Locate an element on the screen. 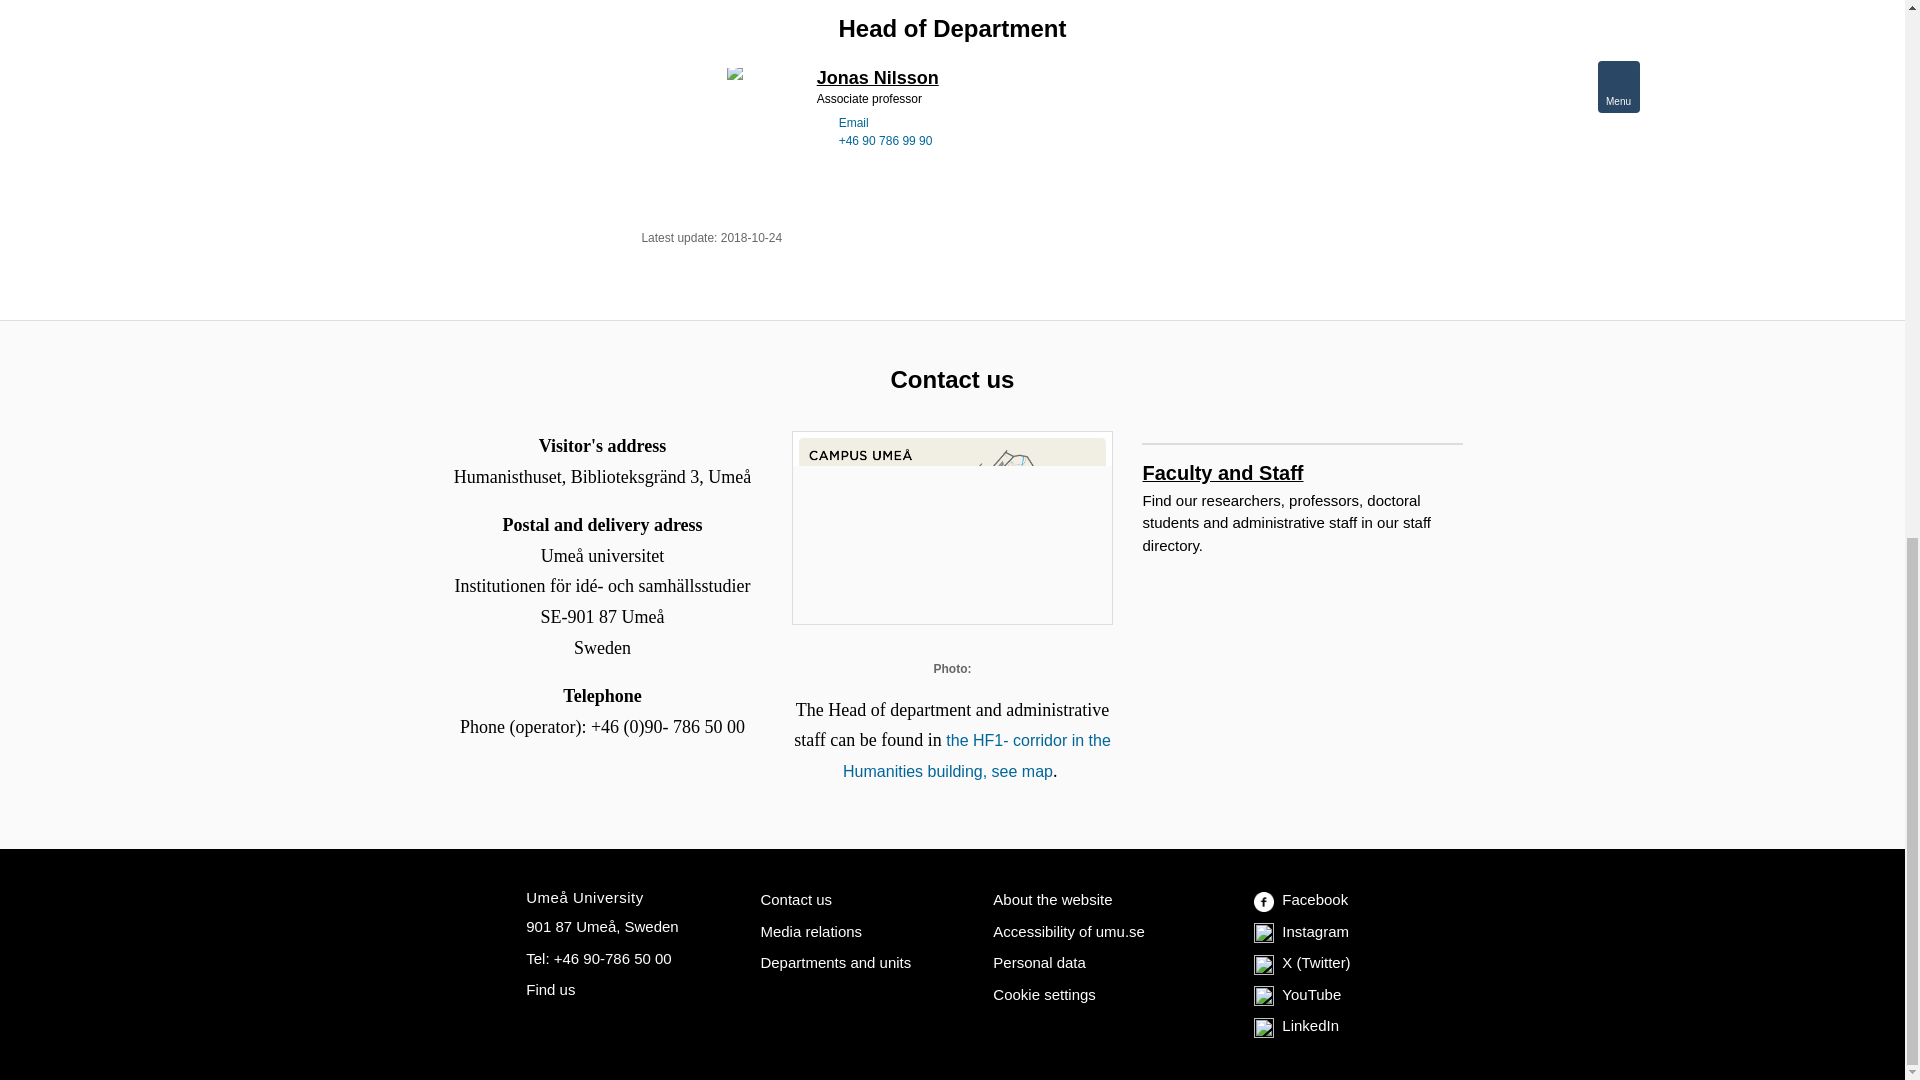  Faculty and Staff is located at coordinates (1302, 458).